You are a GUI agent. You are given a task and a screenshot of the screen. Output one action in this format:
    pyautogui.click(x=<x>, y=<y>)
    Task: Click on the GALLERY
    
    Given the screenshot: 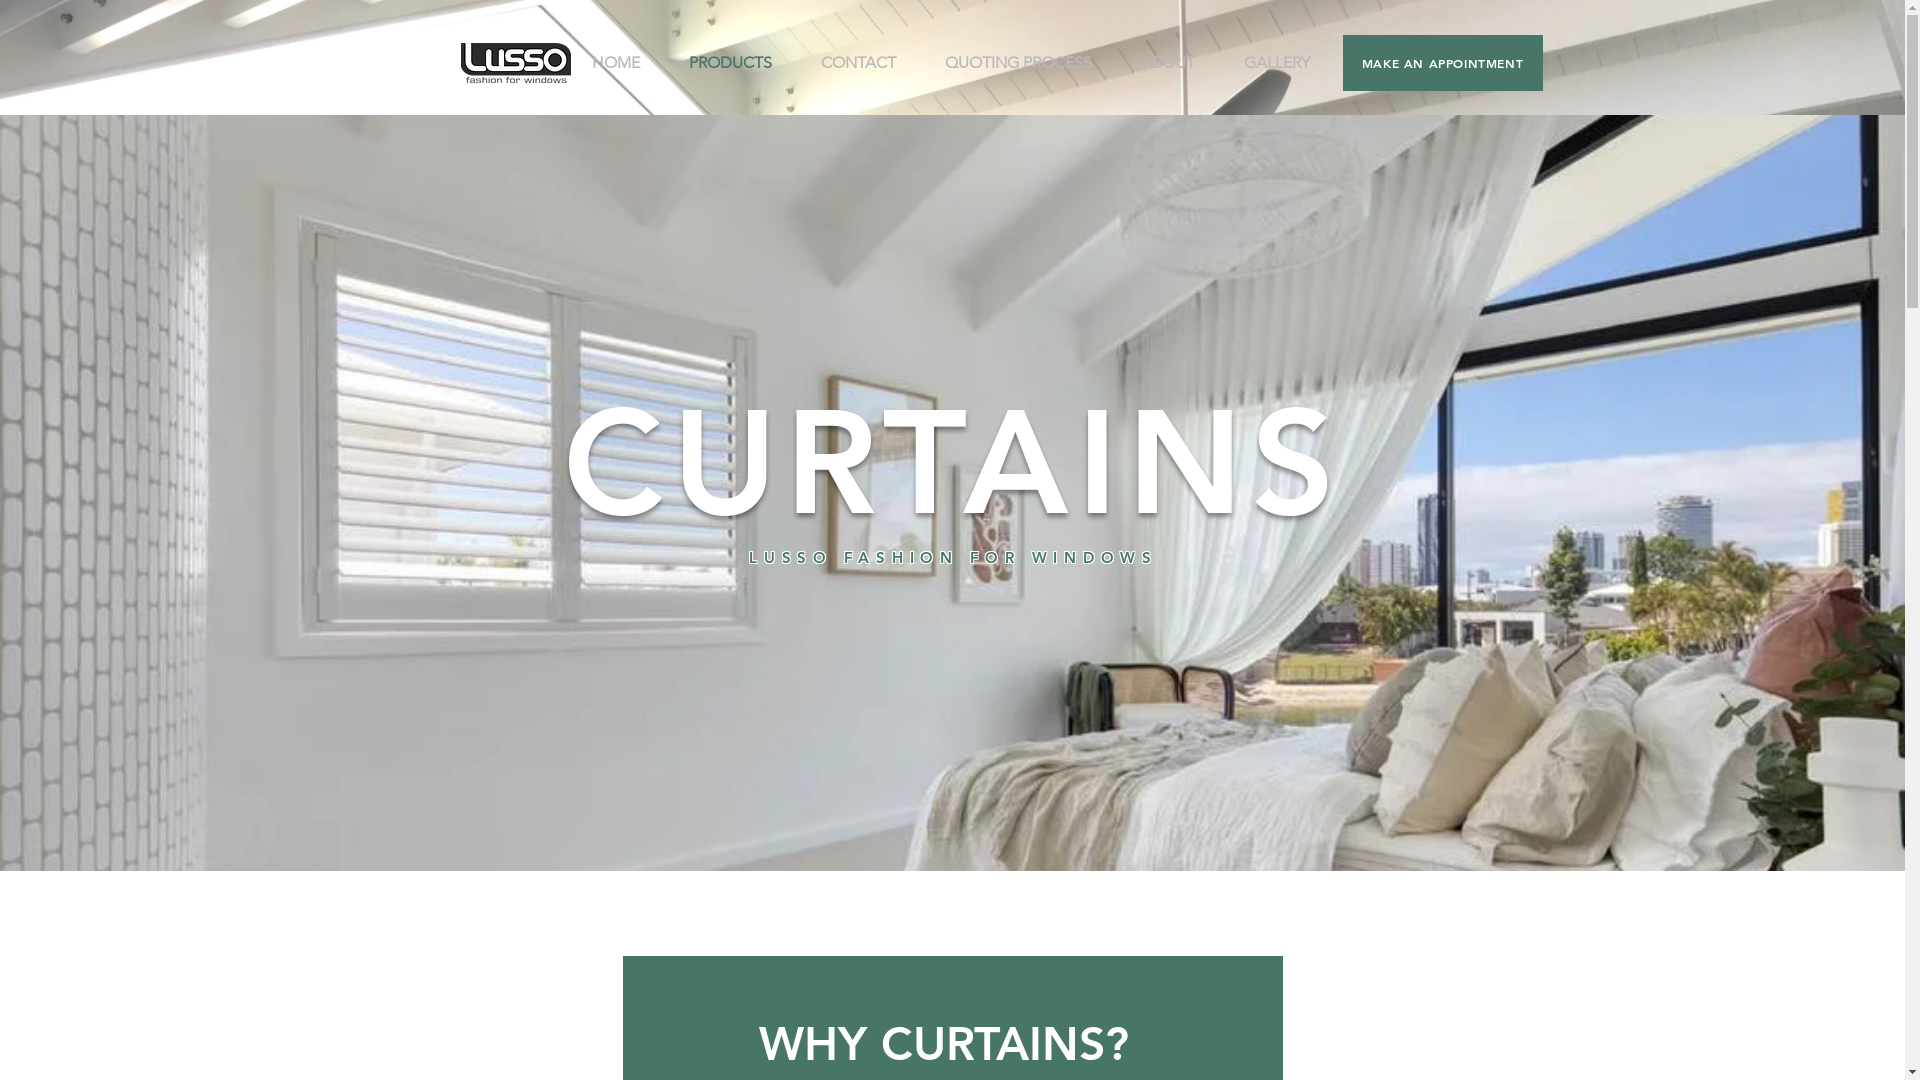 What is the action you would take?
    pyautogui.click(x=1285, y=63)
    